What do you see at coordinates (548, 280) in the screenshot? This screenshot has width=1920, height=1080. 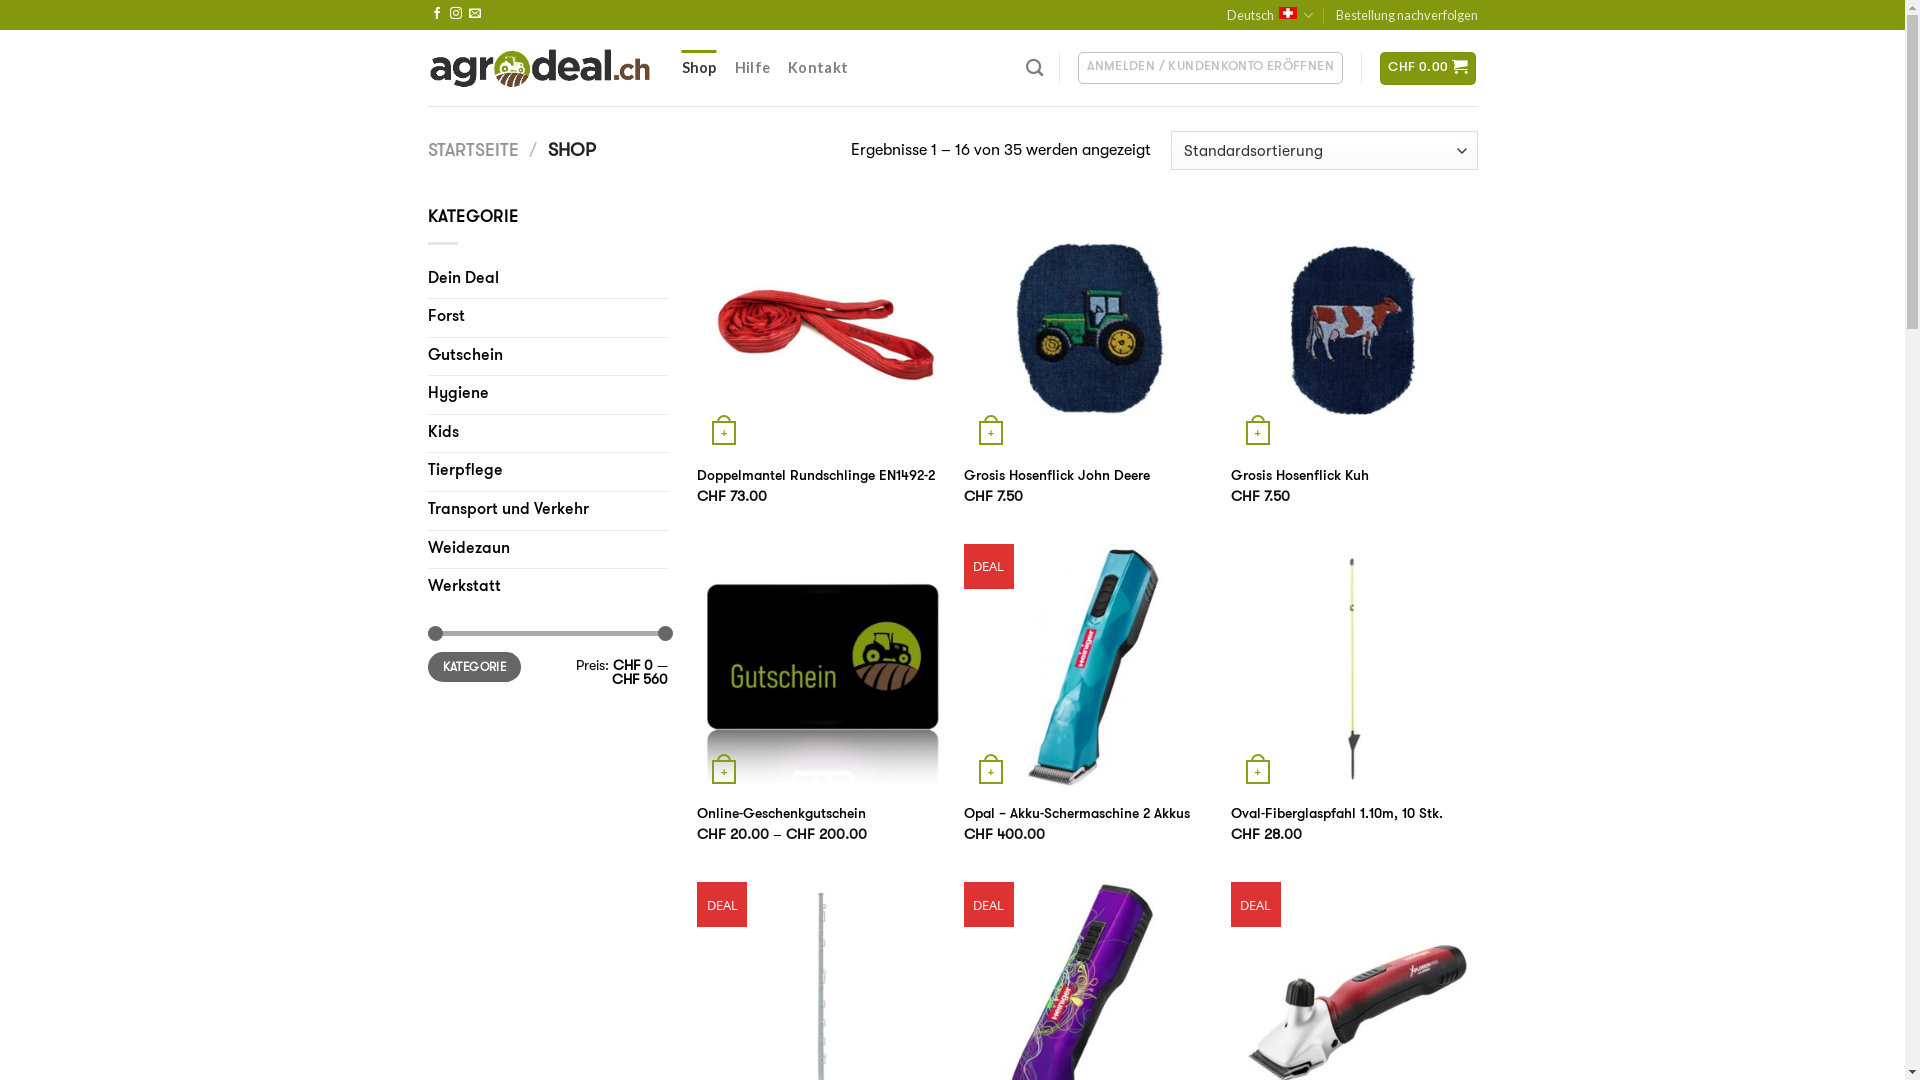 I see `Dein Deal` at bounding box center [548, 280].